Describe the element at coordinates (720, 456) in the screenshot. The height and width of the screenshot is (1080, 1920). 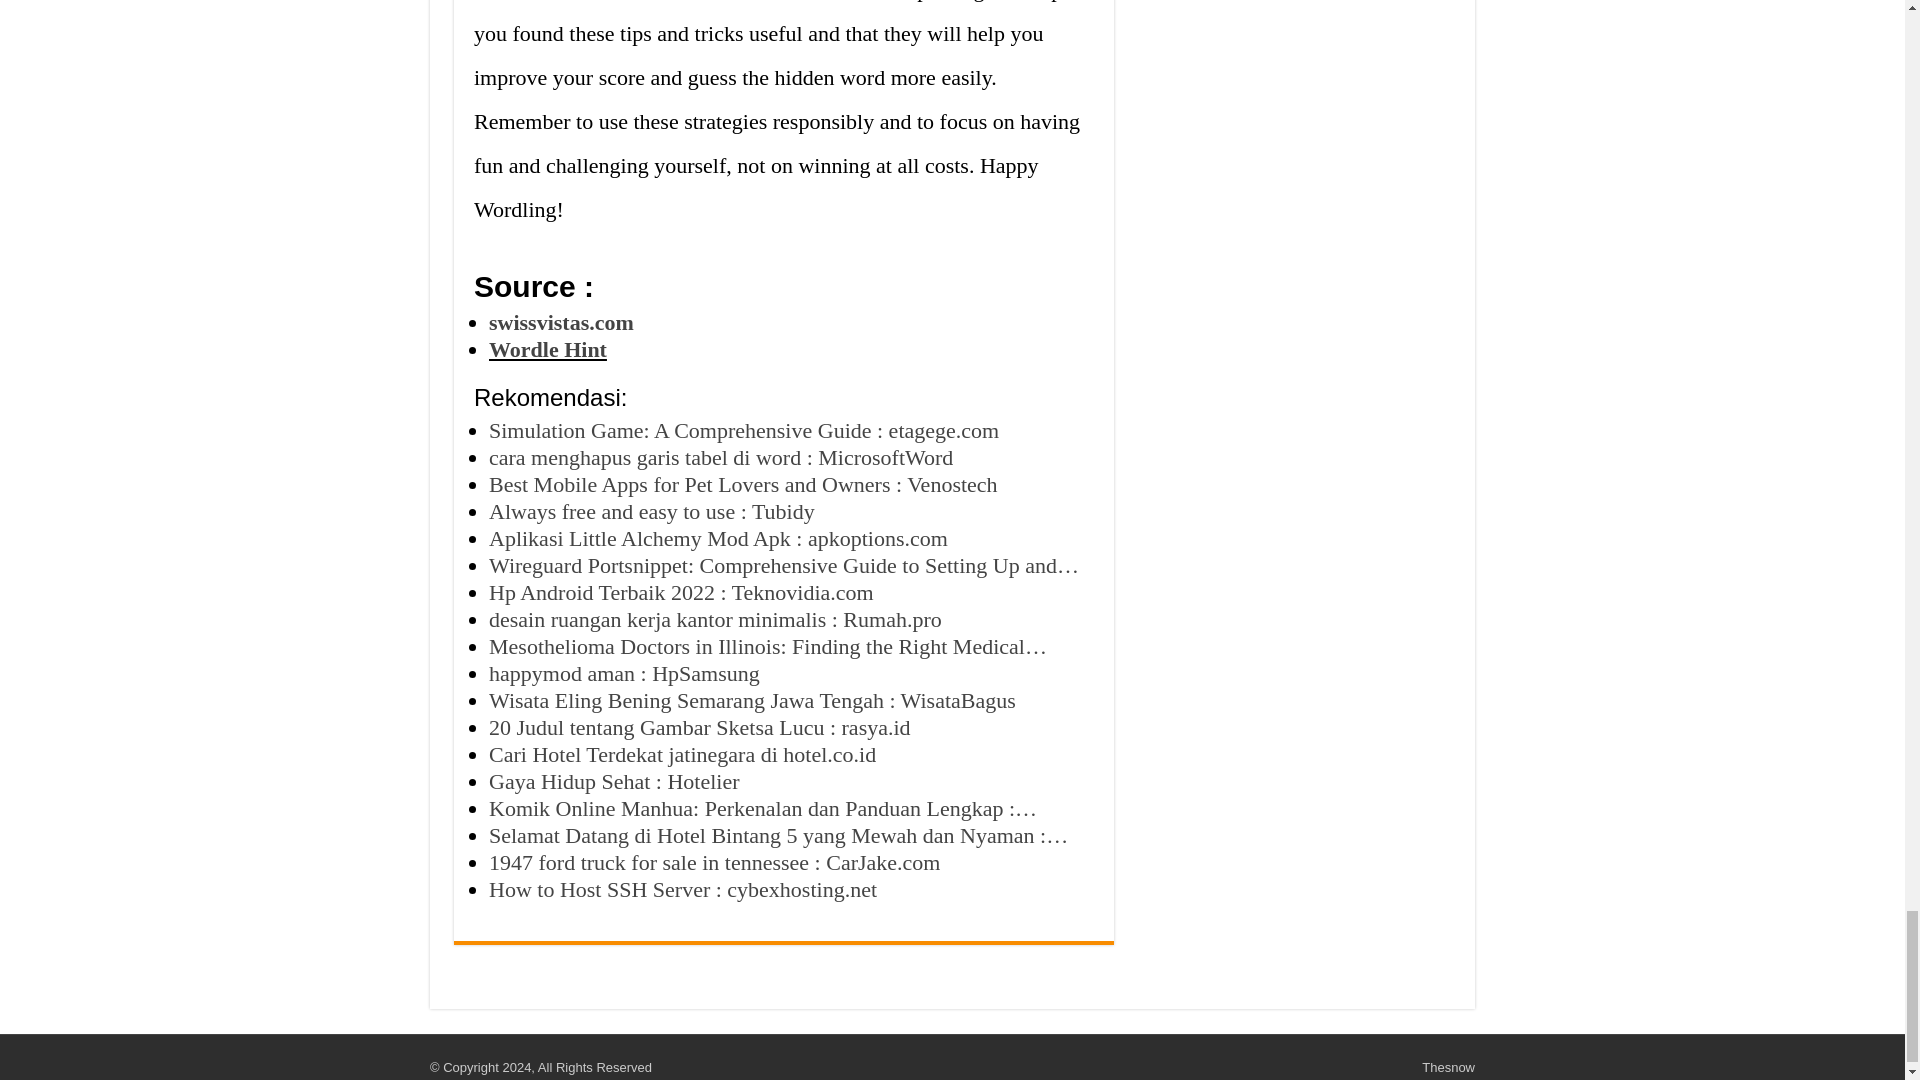
I see `cara menghapus garis tabel di word : MicrosoftWord` at that location.